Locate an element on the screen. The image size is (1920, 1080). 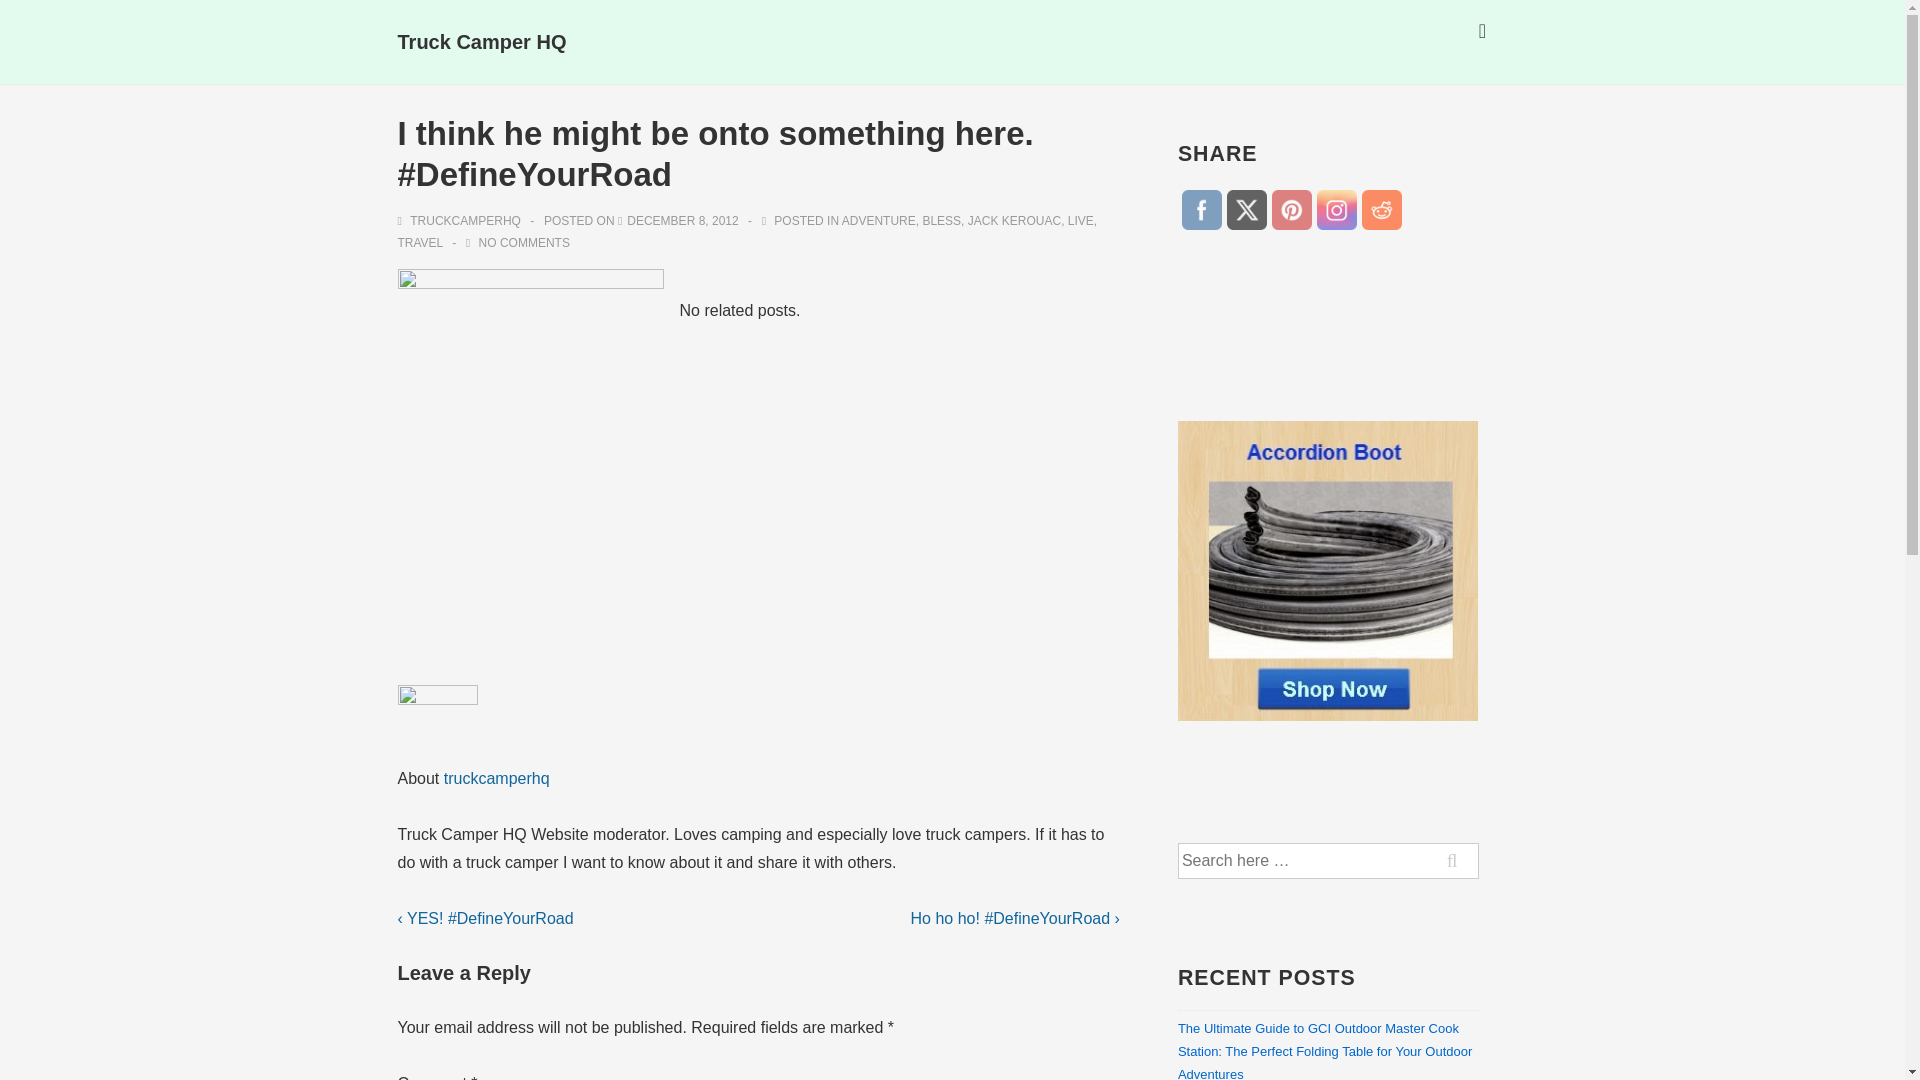
BLESS is located at coordinates (941, 220).